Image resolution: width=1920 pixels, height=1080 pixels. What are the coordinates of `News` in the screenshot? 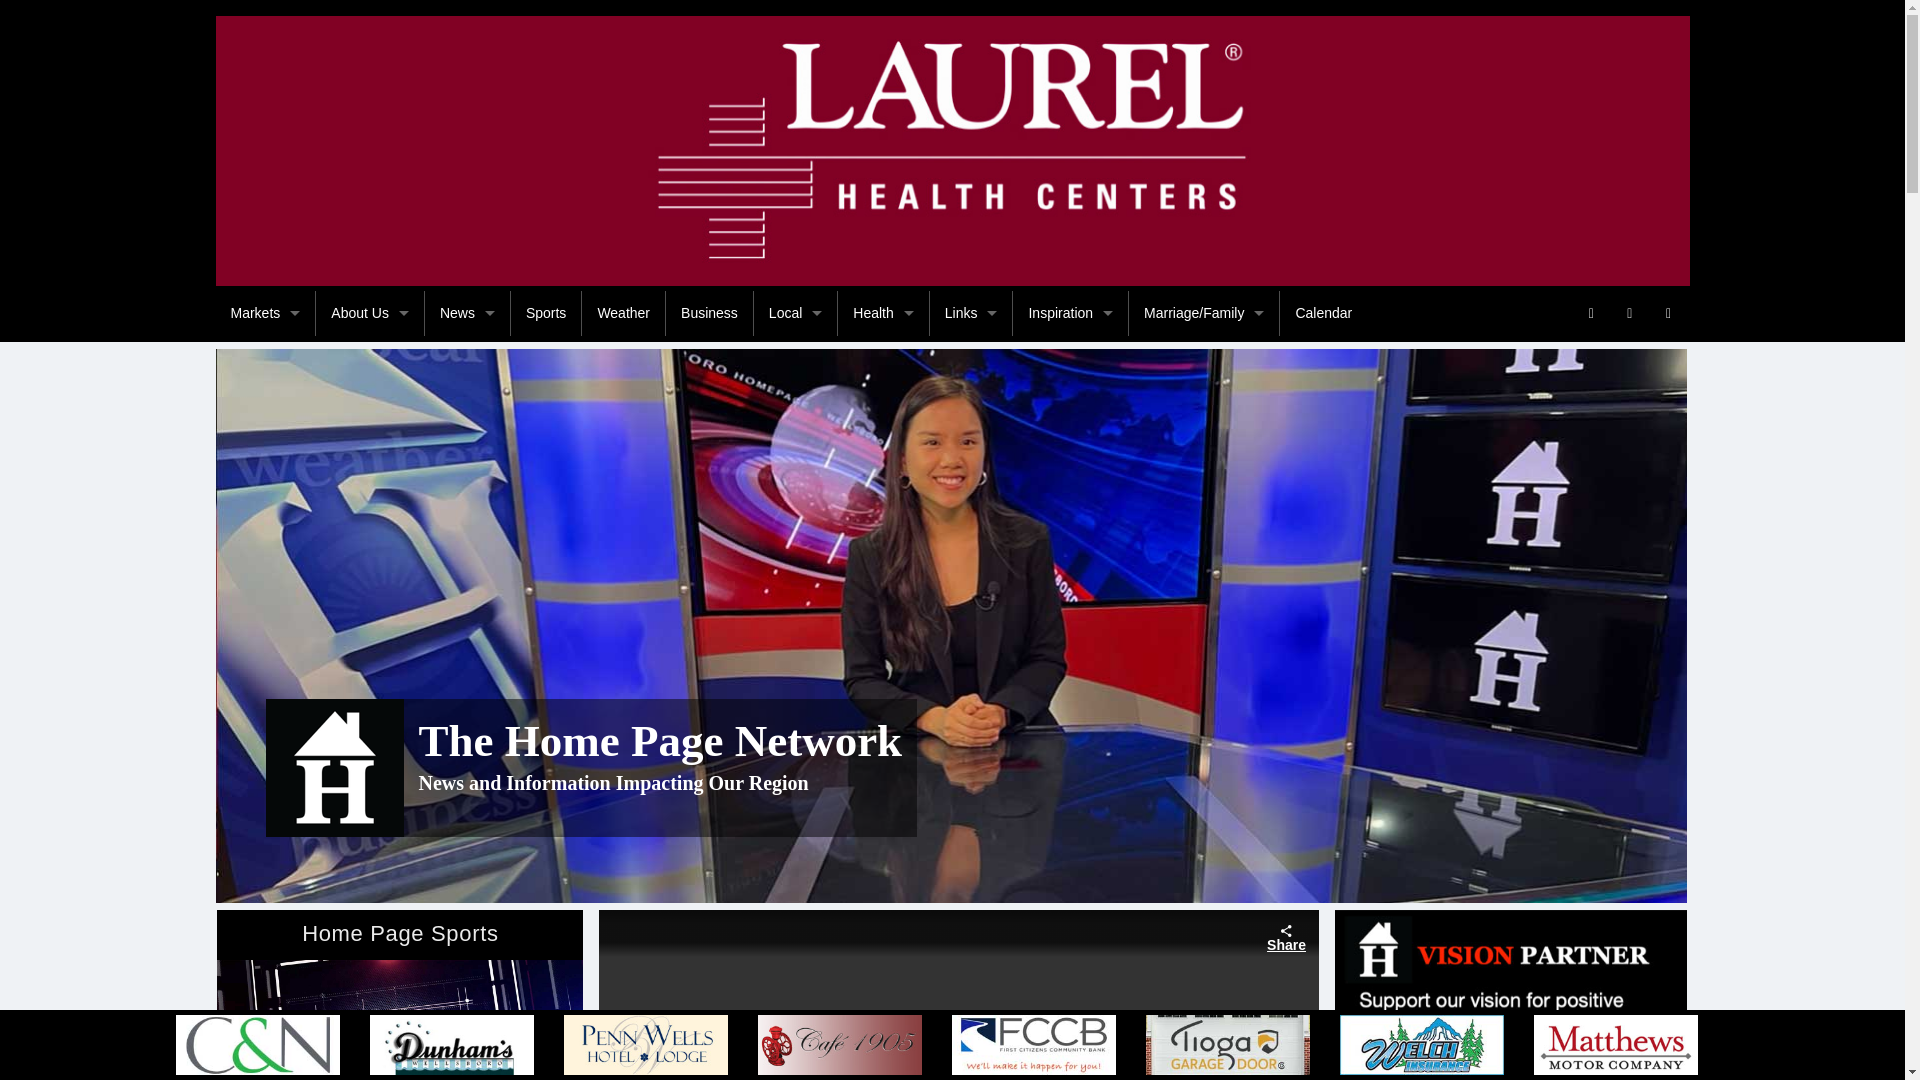 It's located at (467, 312).